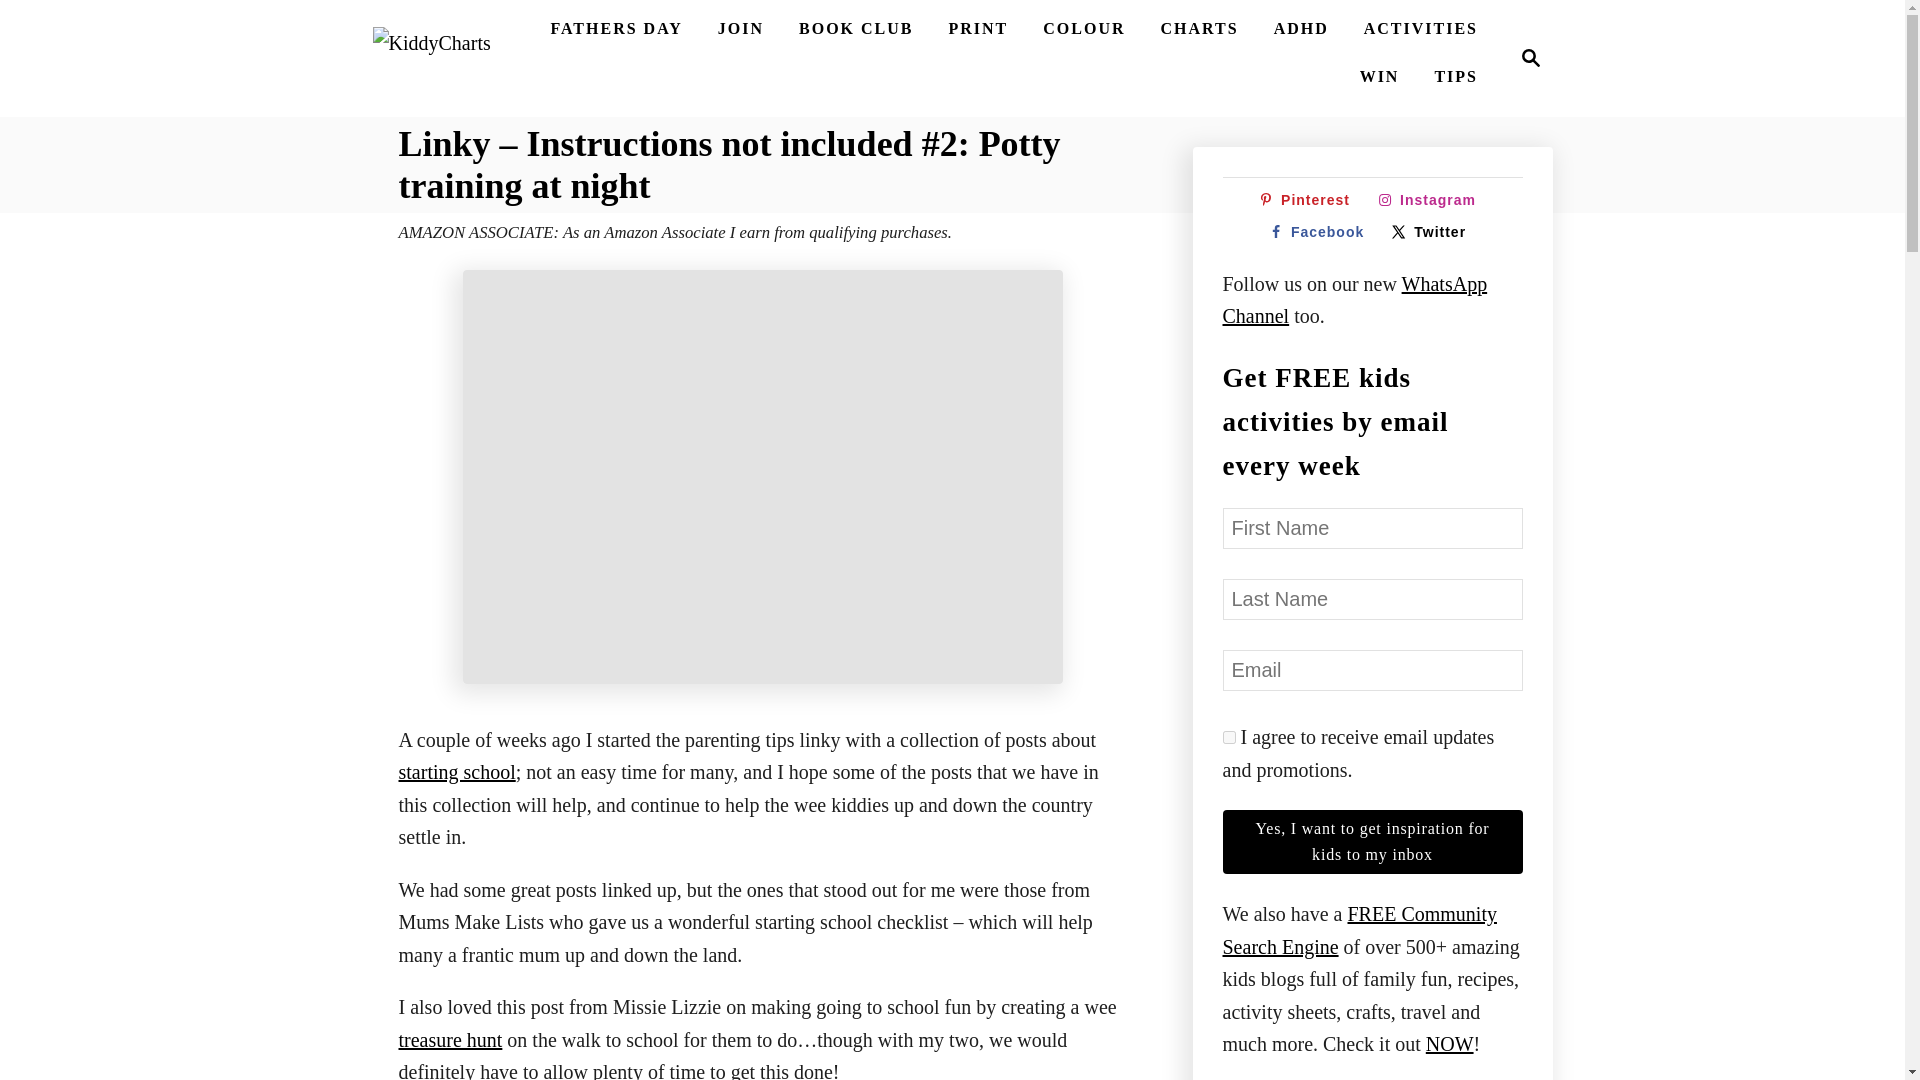  Describe the element at coordinates (1432, 200) in the screenshot. I see `Follow on Instagram` at that location.